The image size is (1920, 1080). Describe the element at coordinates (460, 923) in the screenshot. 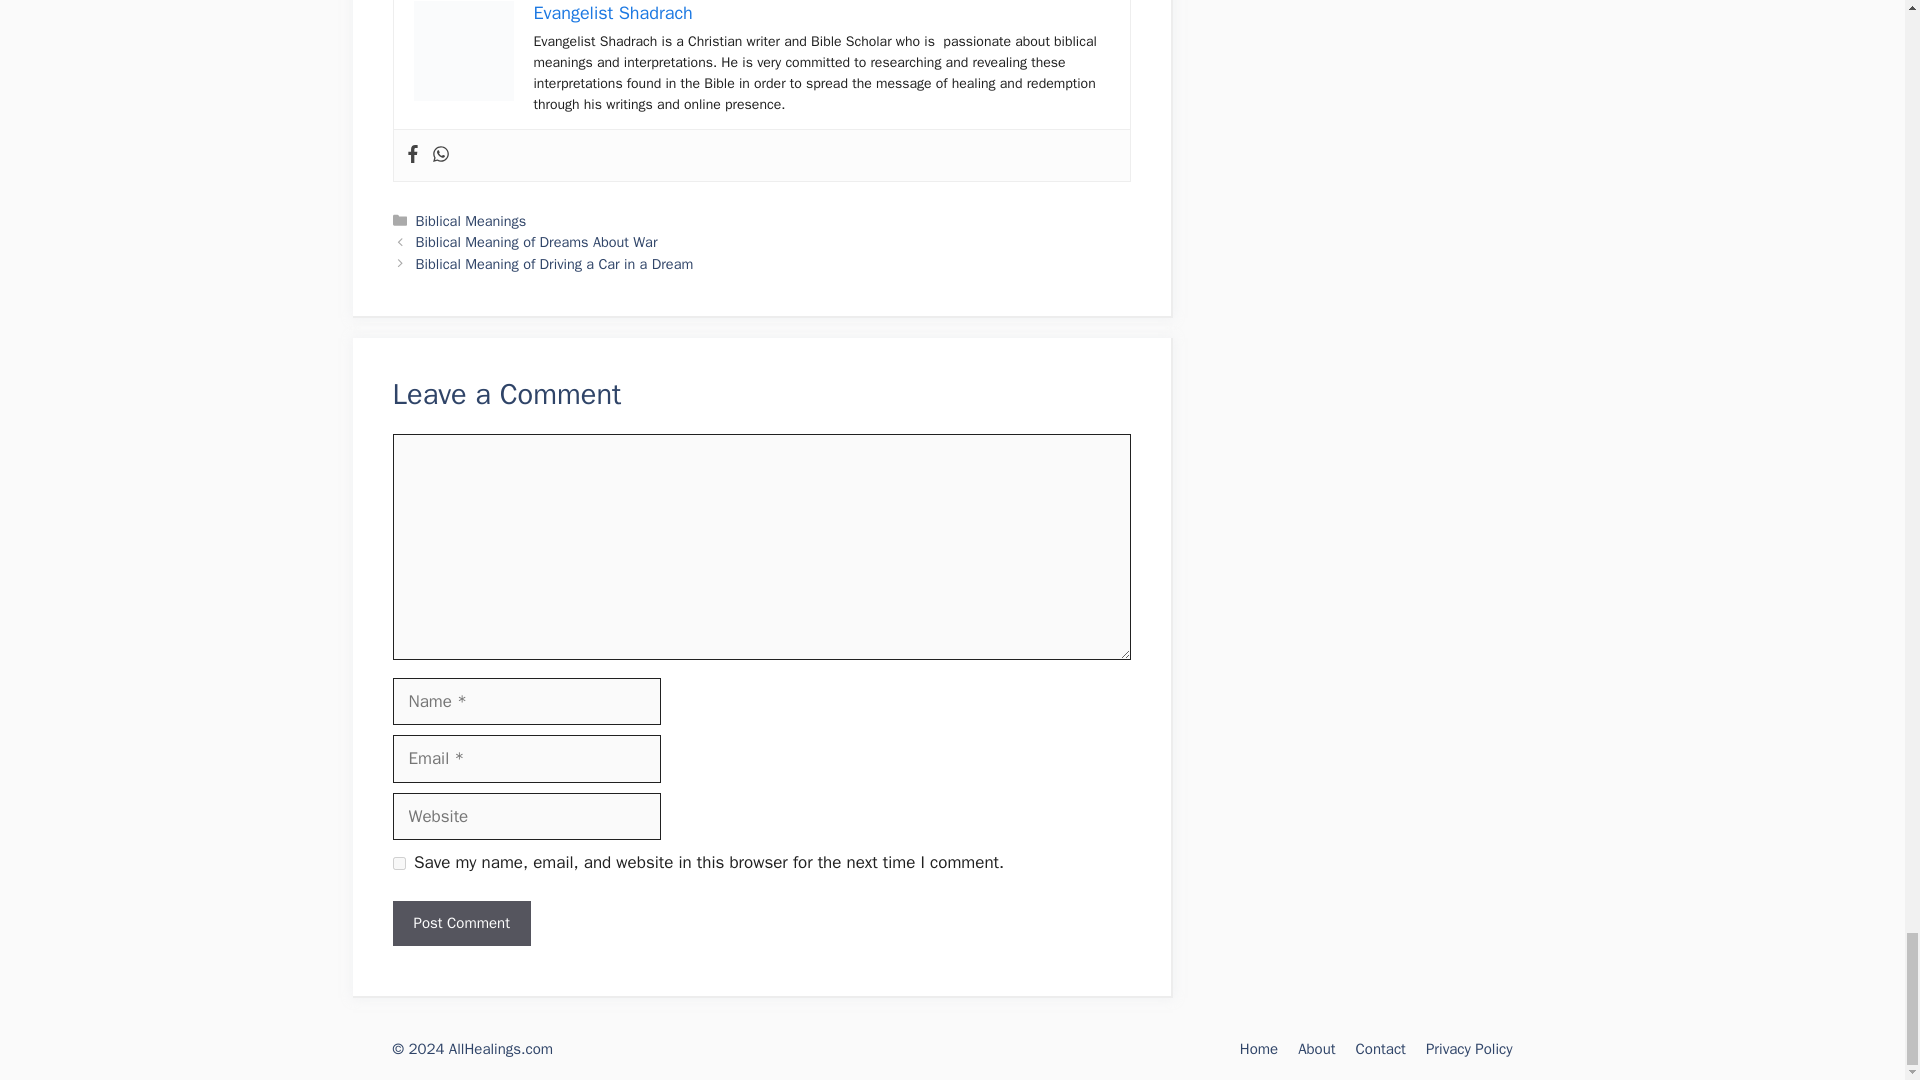

I see `Post Comment` at that location.